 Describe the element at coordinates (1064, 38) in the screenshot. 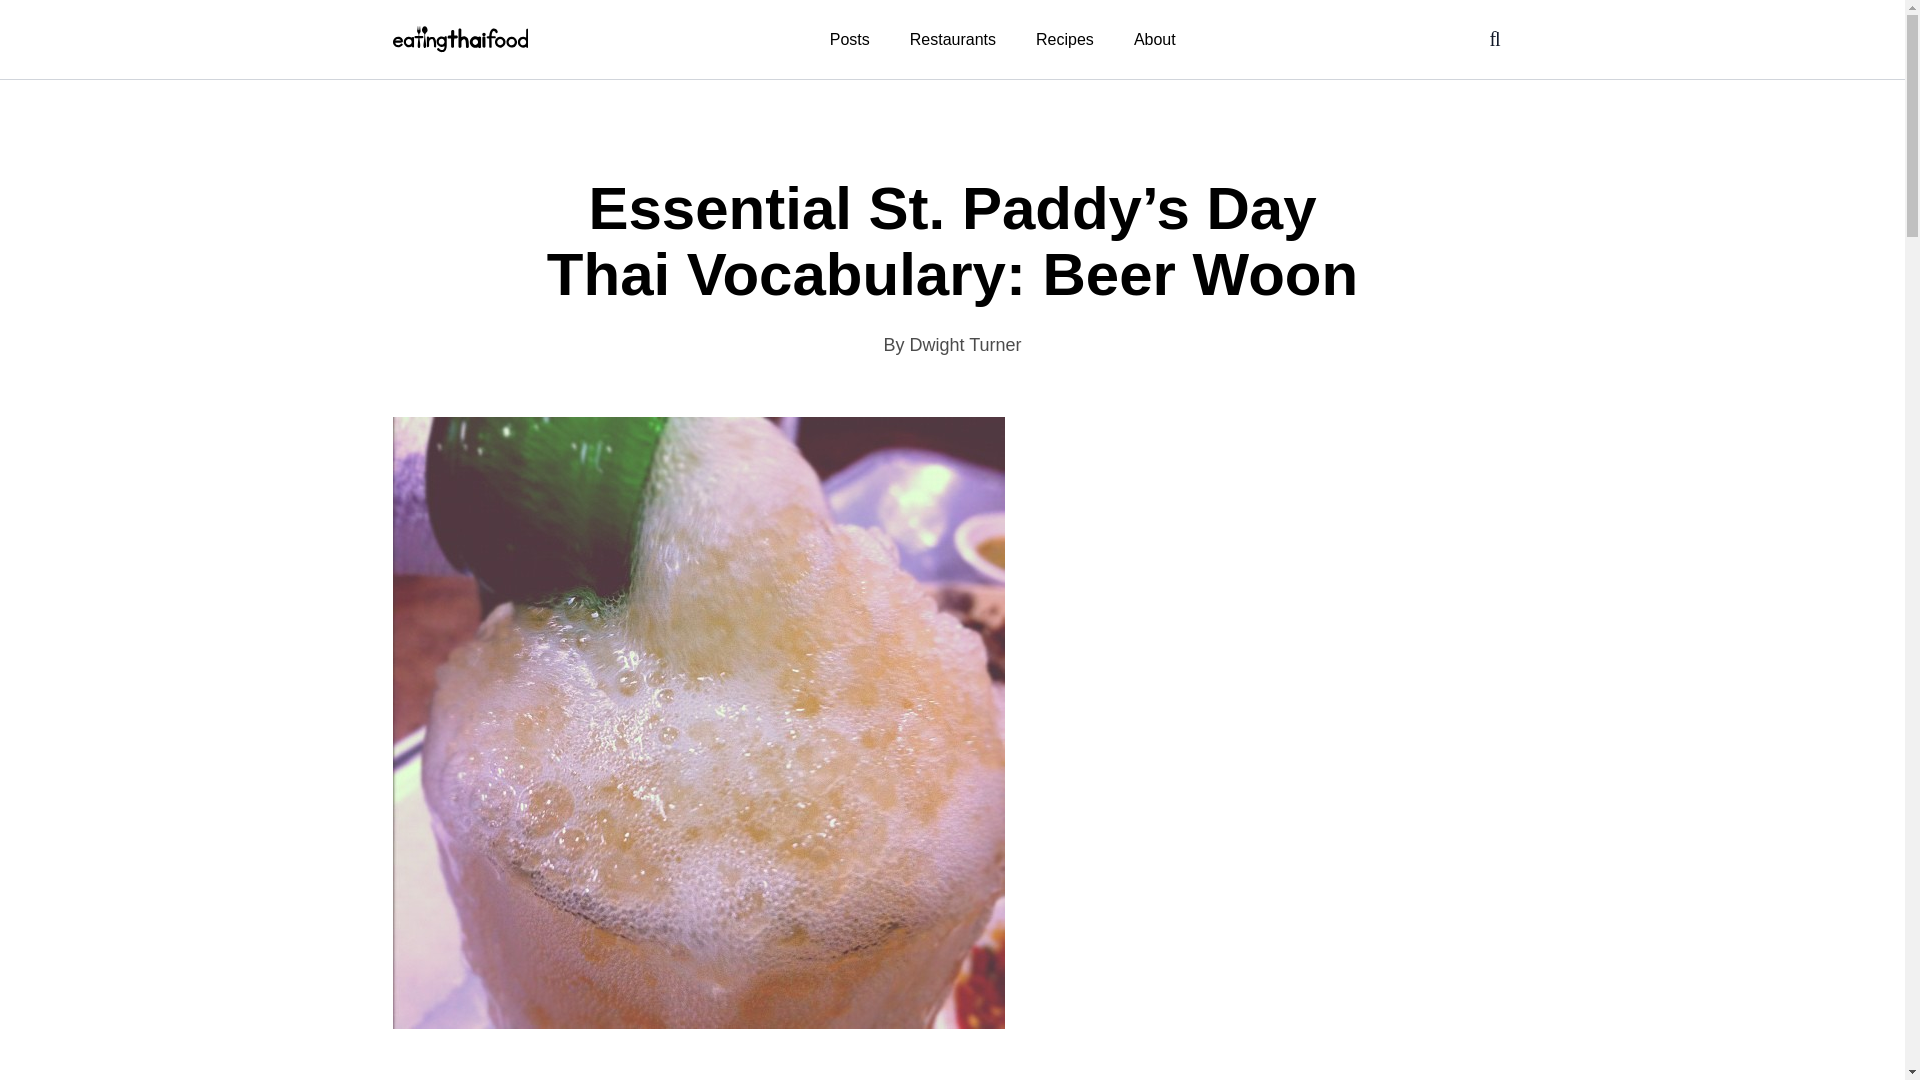

I see `Recipes` at that location.